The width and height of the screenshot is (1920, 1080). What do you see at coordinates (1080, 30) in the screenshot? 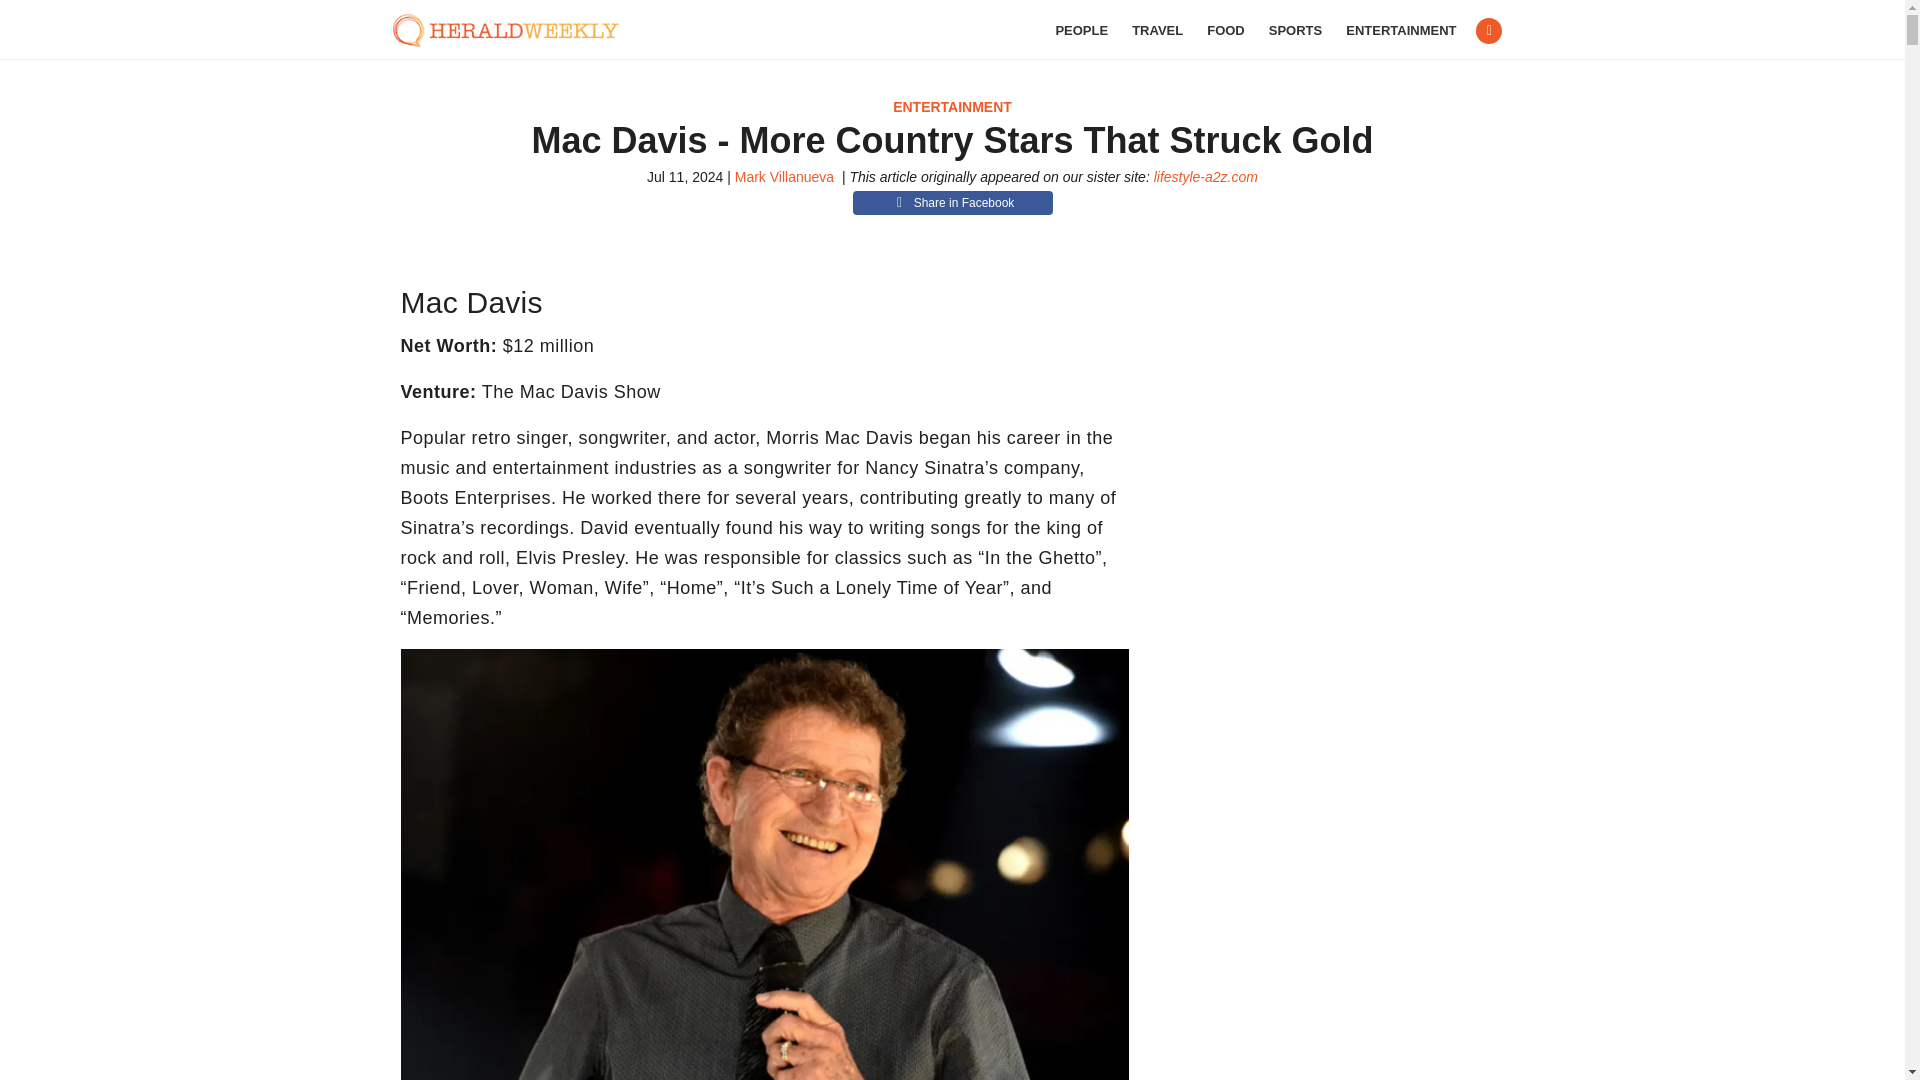
I see `PEOPLE` at bounding box center [1080, 30].